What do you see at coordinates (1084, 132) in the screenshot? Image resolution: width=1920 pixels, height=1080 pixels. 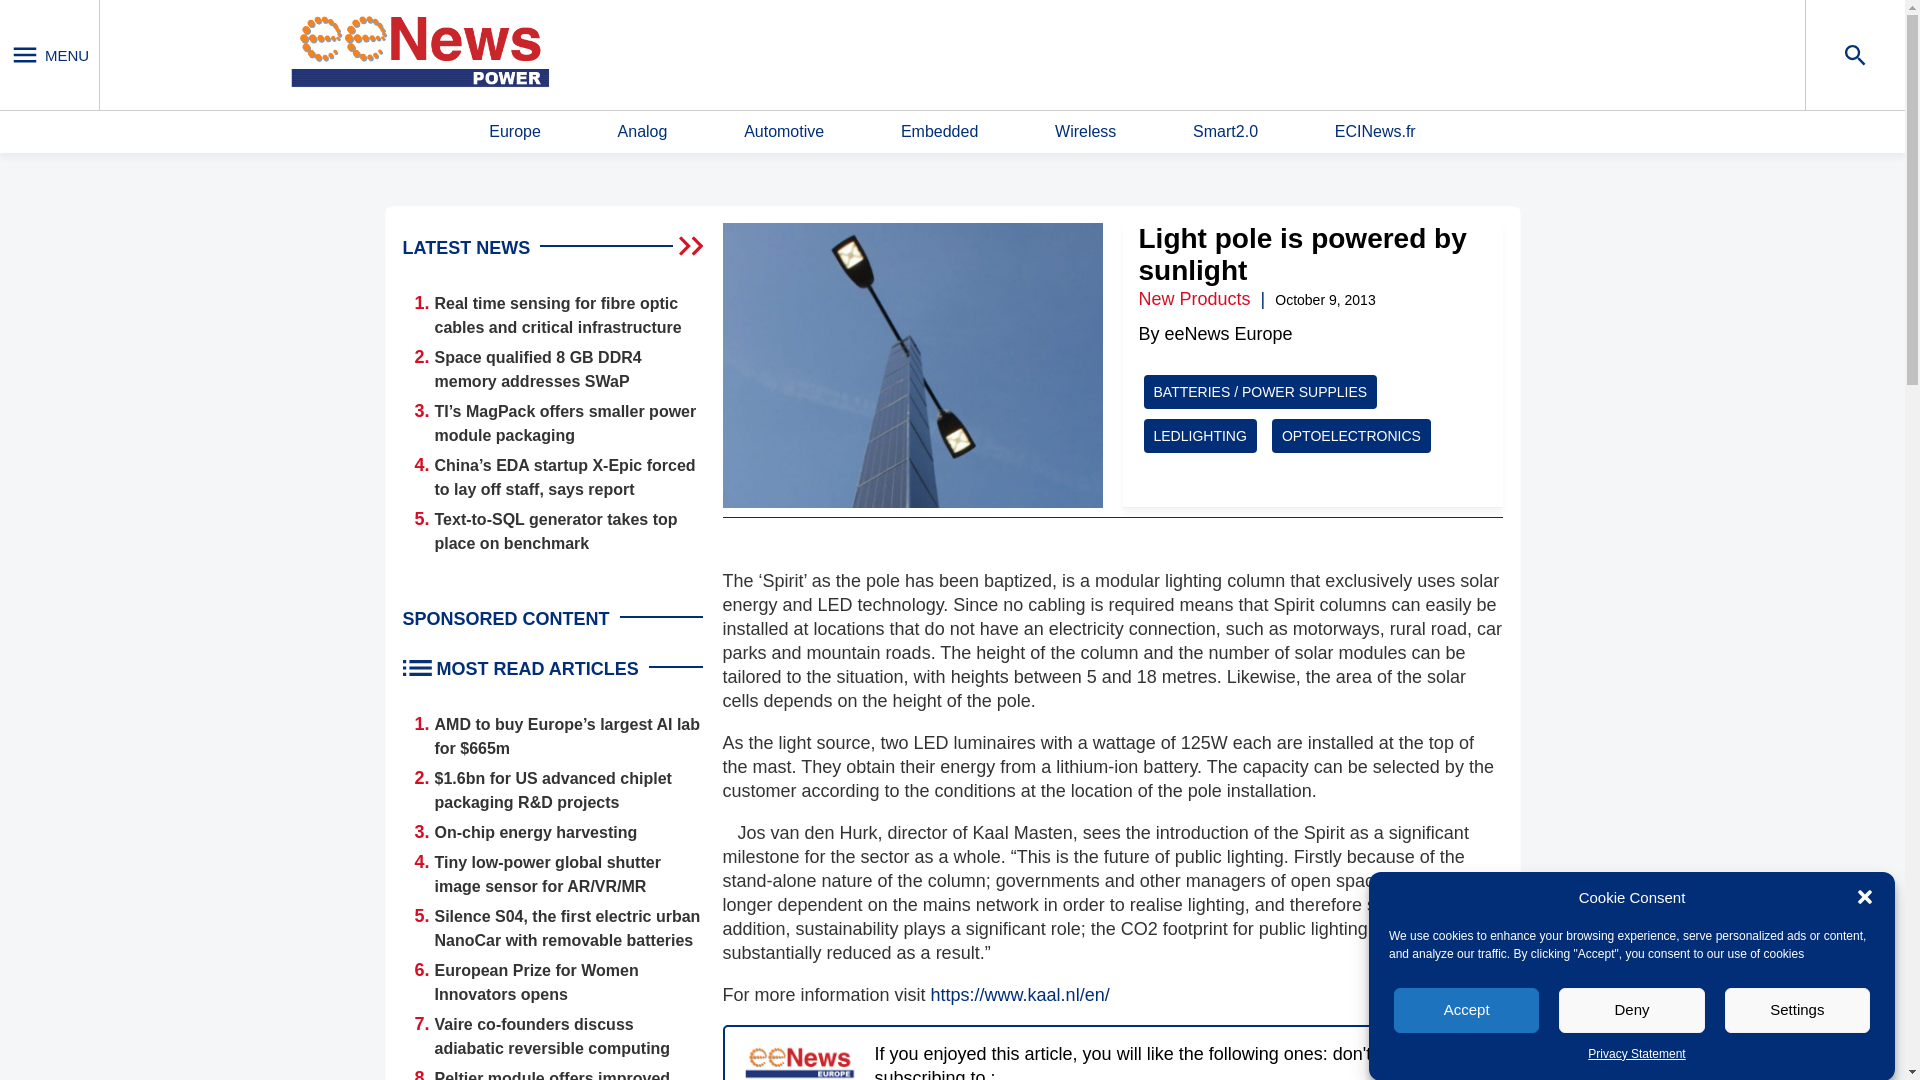 I see `Wireless` at bounding box center [1084, 132].